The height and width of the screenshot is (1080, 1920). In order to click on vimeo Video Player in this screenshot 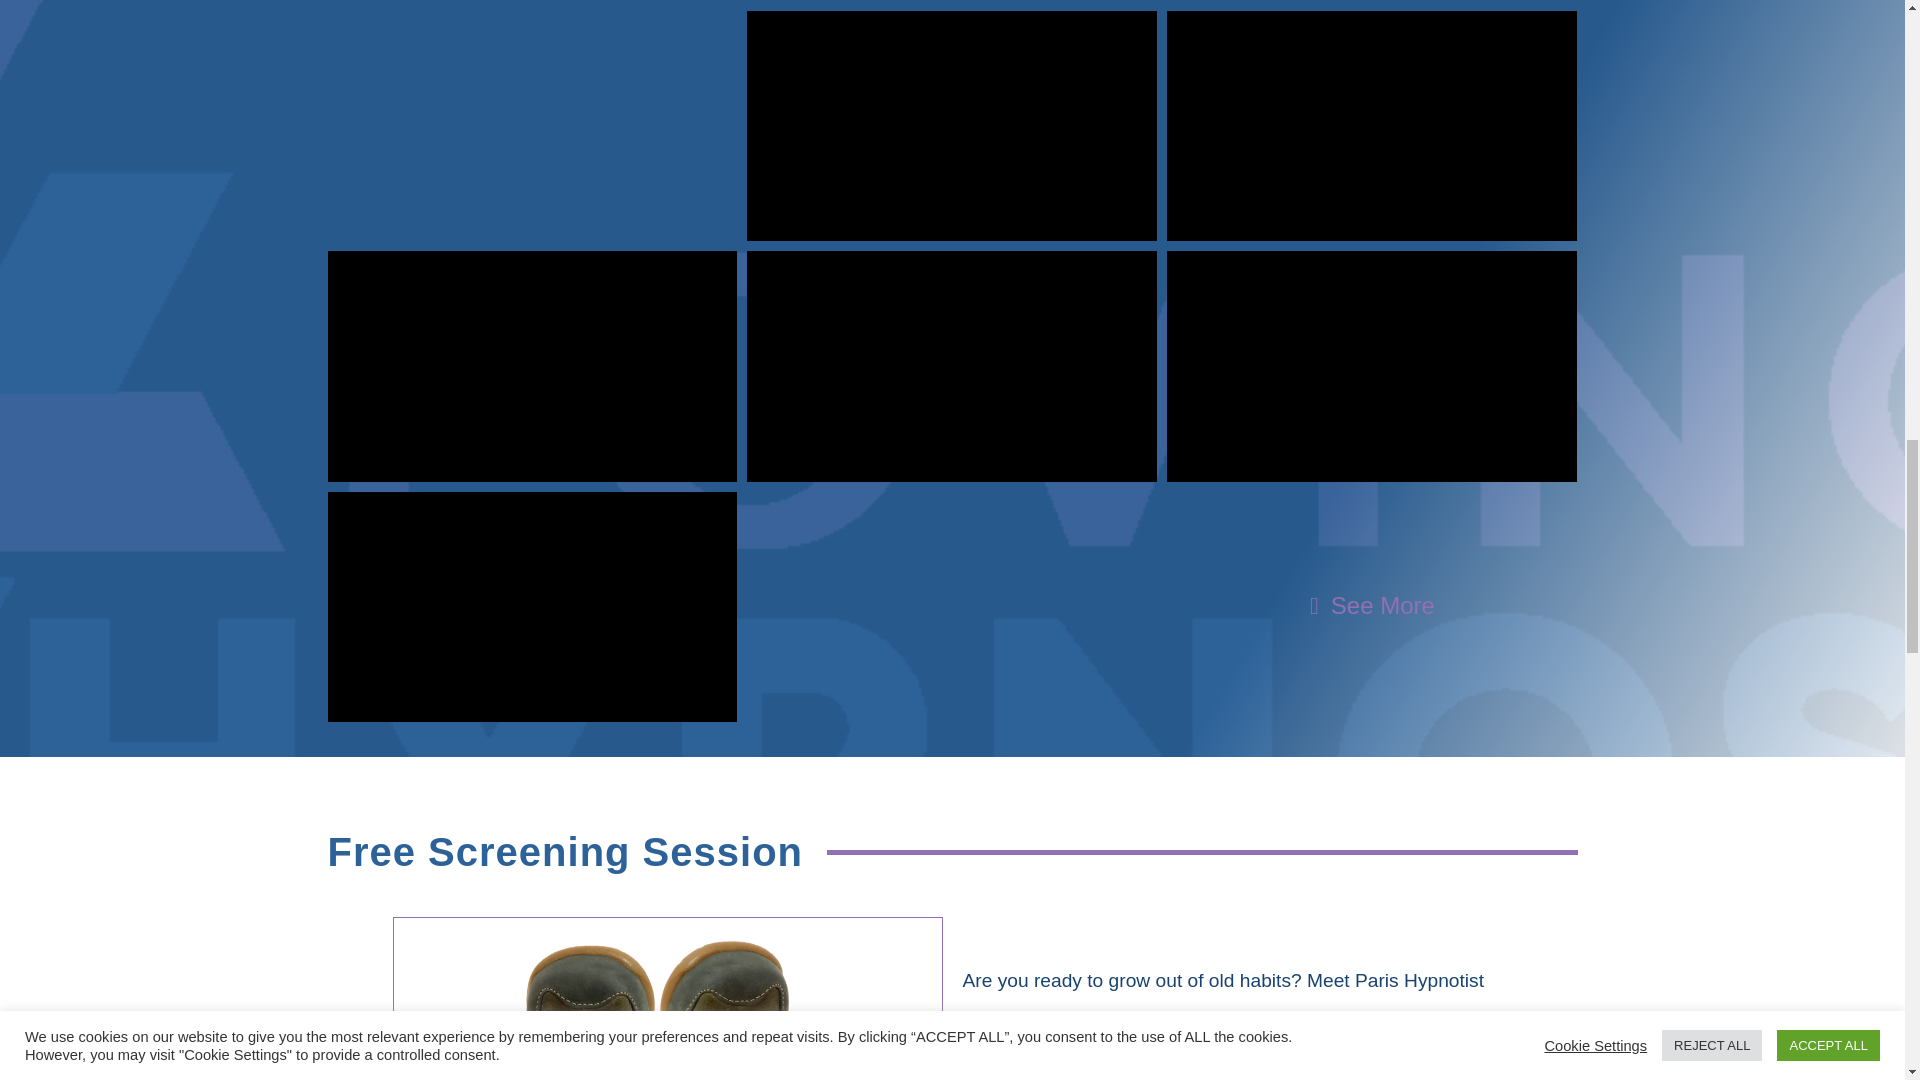, I will do `click(952, 366)`.